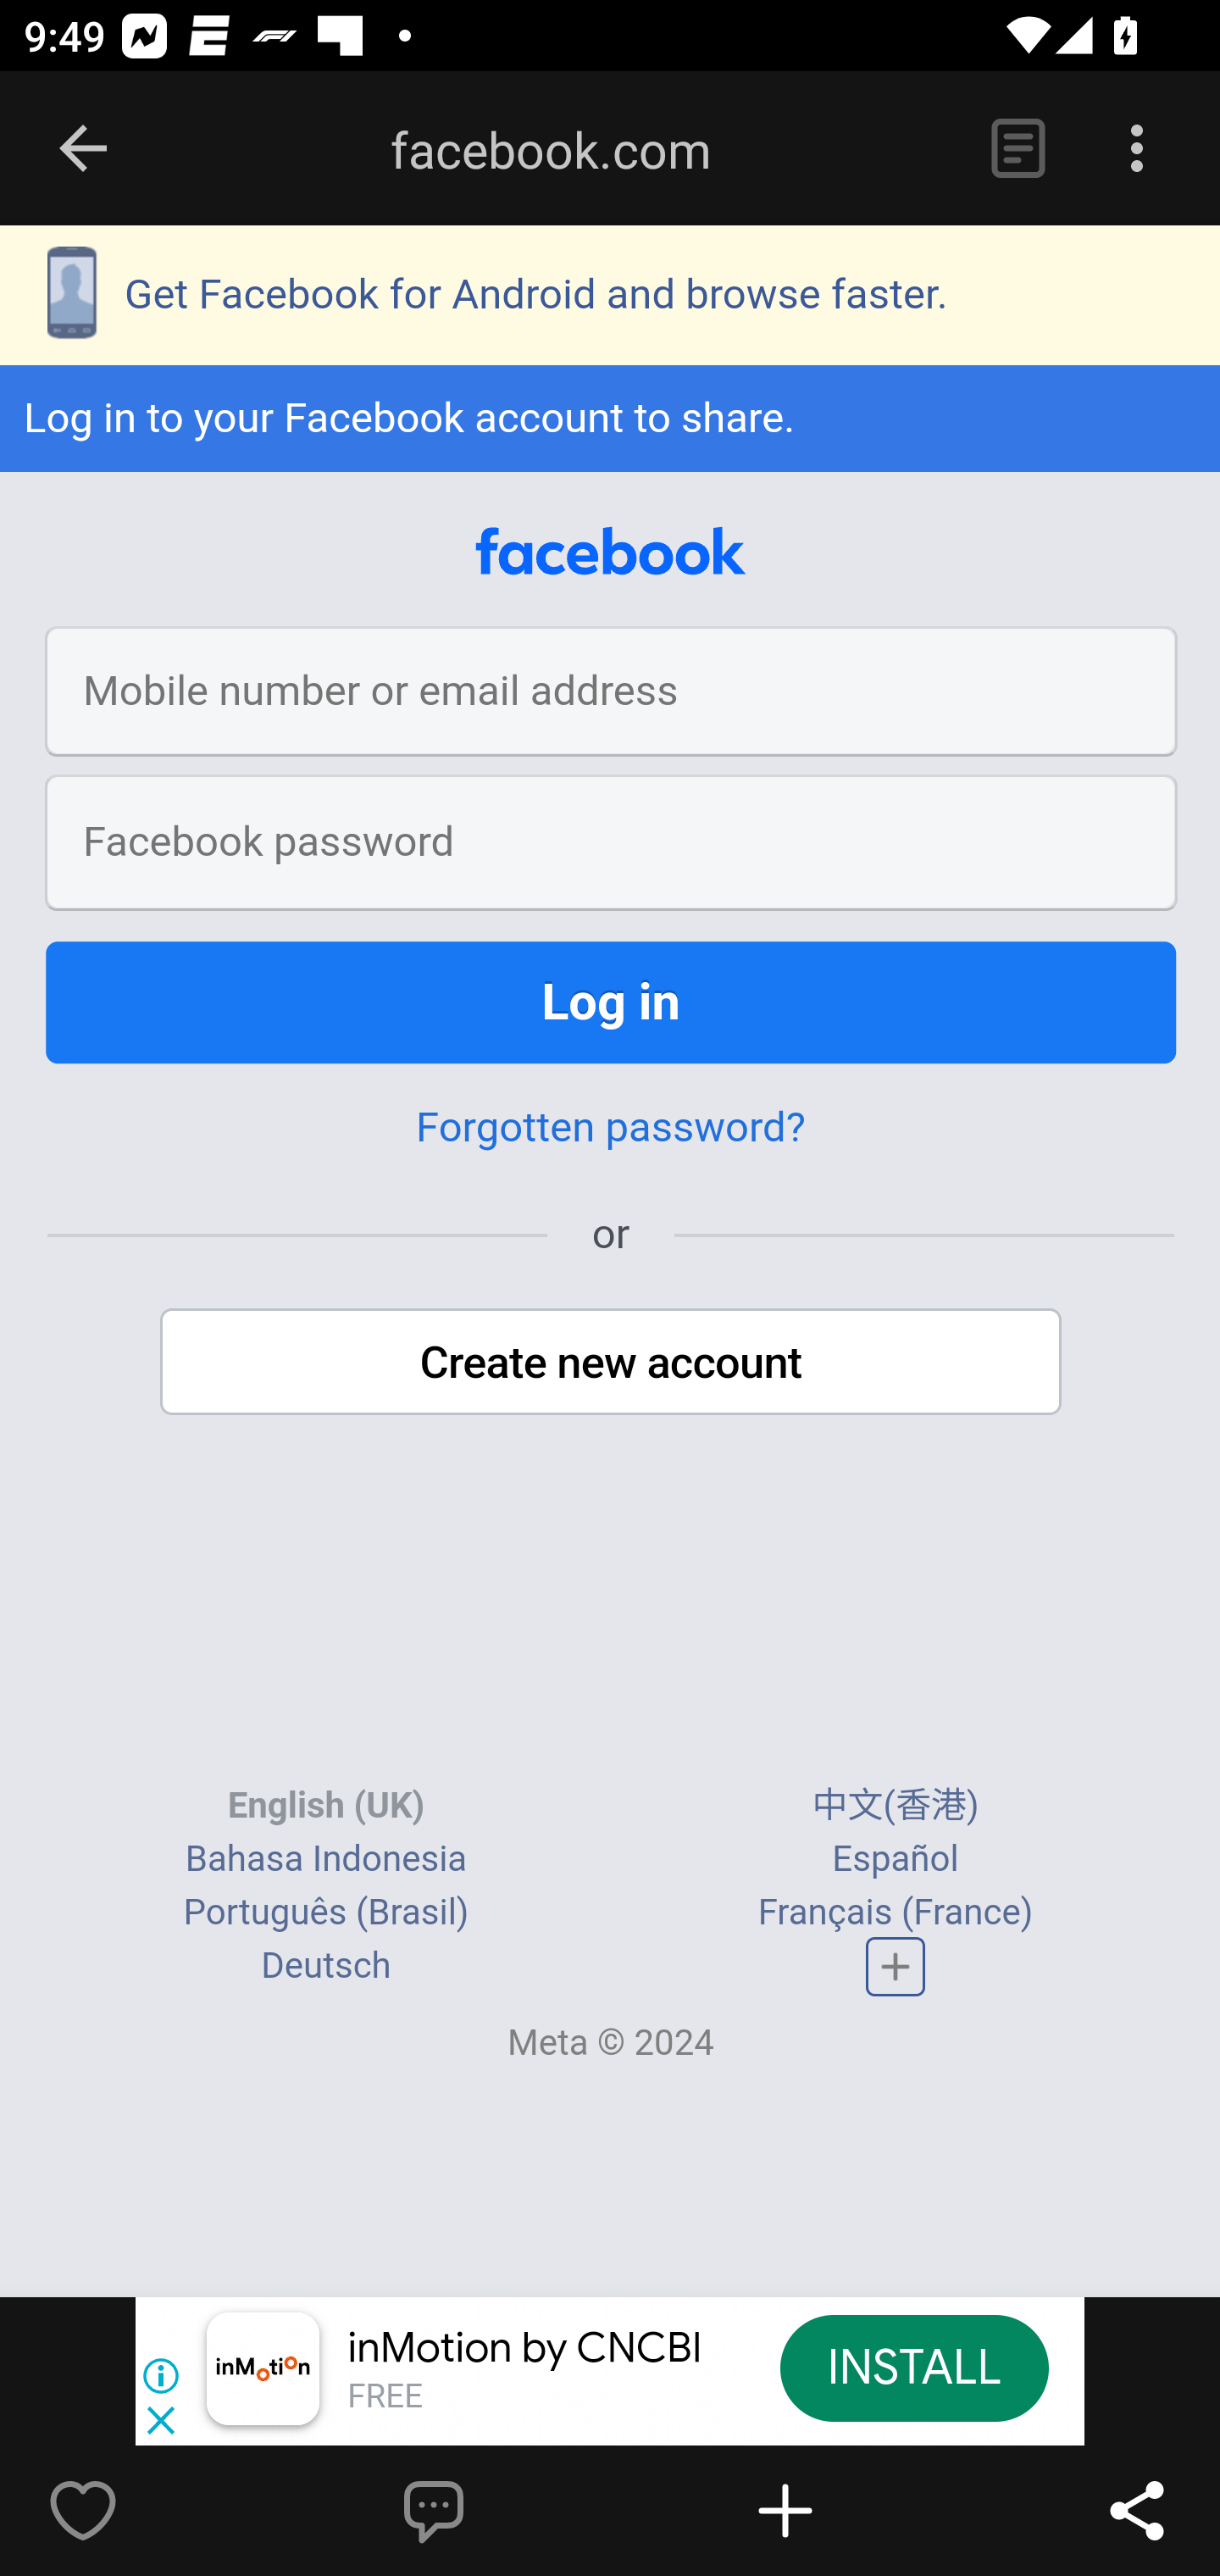 Image resolution: width=1220 pixels, height=2576 pixels. What do you see at coordinates (1018, 149) in the screenshot?
I see `Reader View` at bounding box center [1018, 149].